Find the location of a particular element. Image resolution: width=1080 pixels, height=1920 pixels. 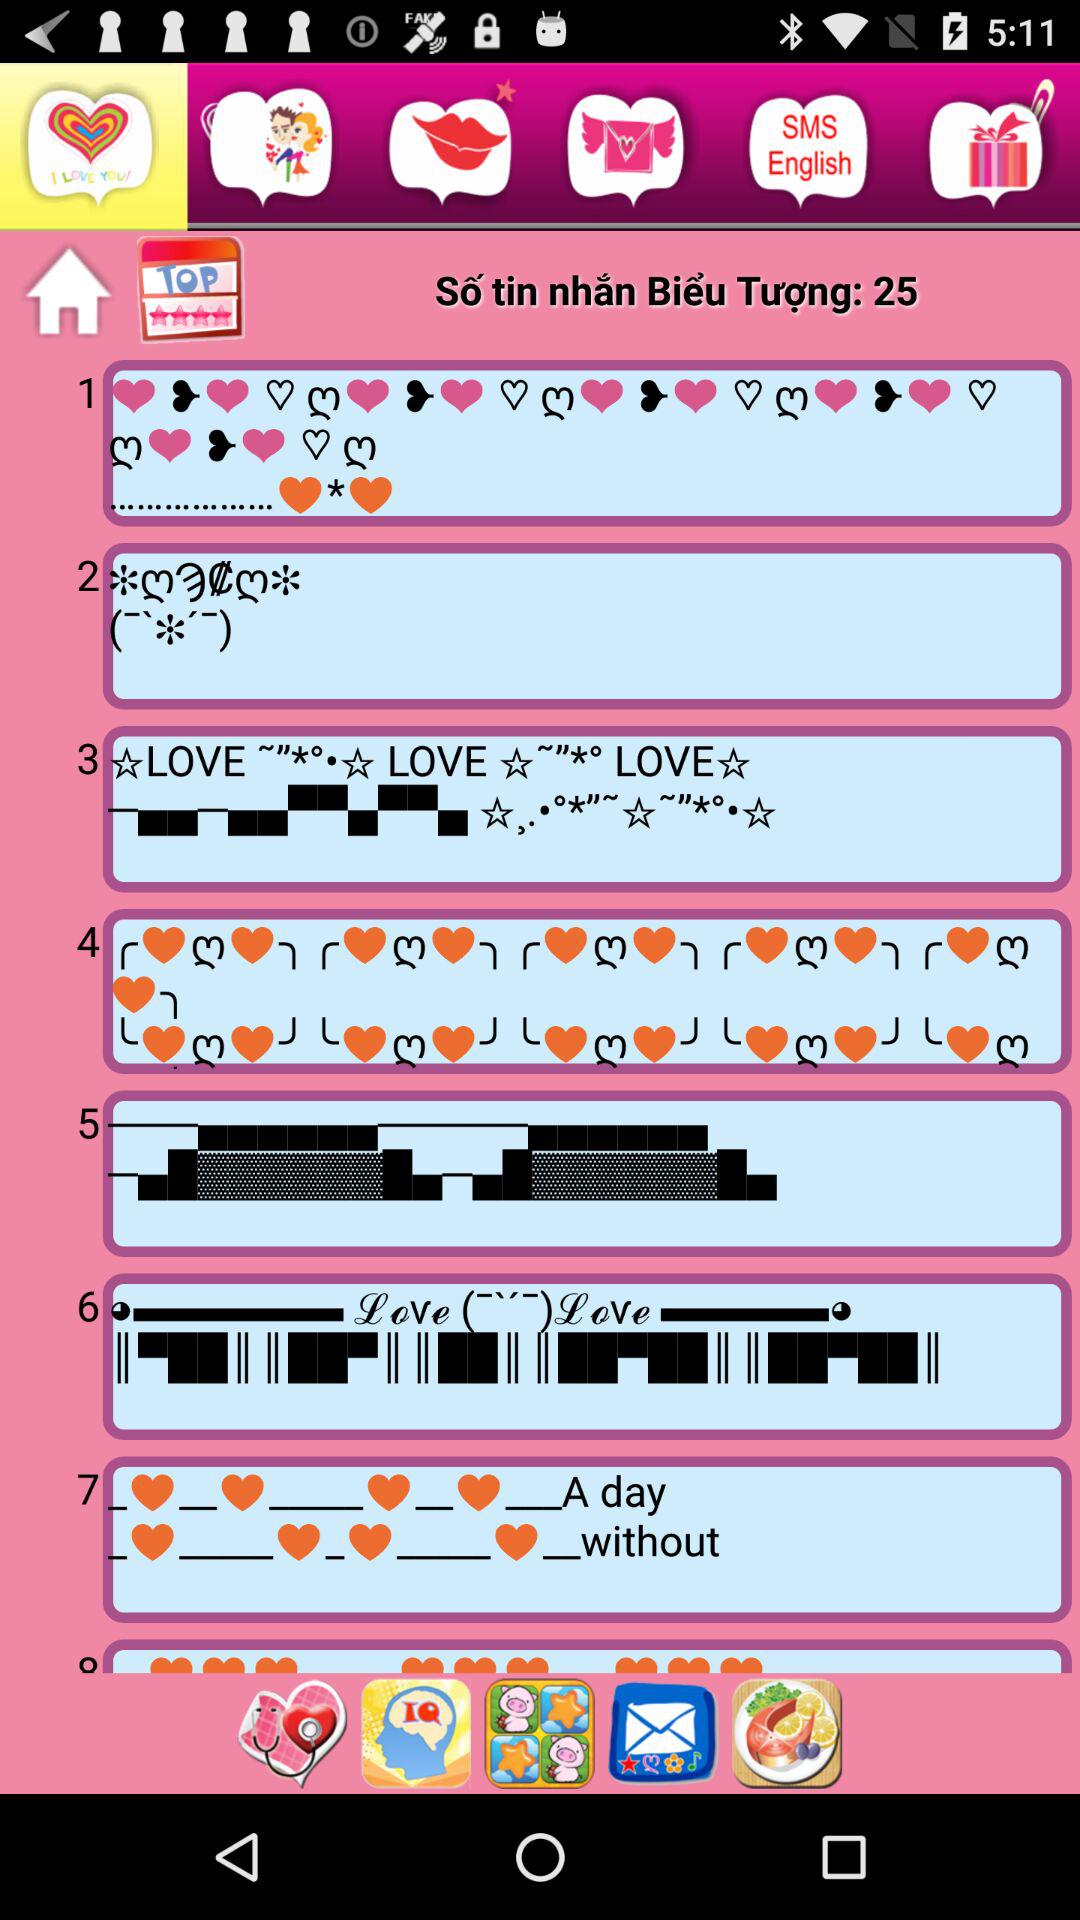

show top rated items is located at coordinates (192, 291).